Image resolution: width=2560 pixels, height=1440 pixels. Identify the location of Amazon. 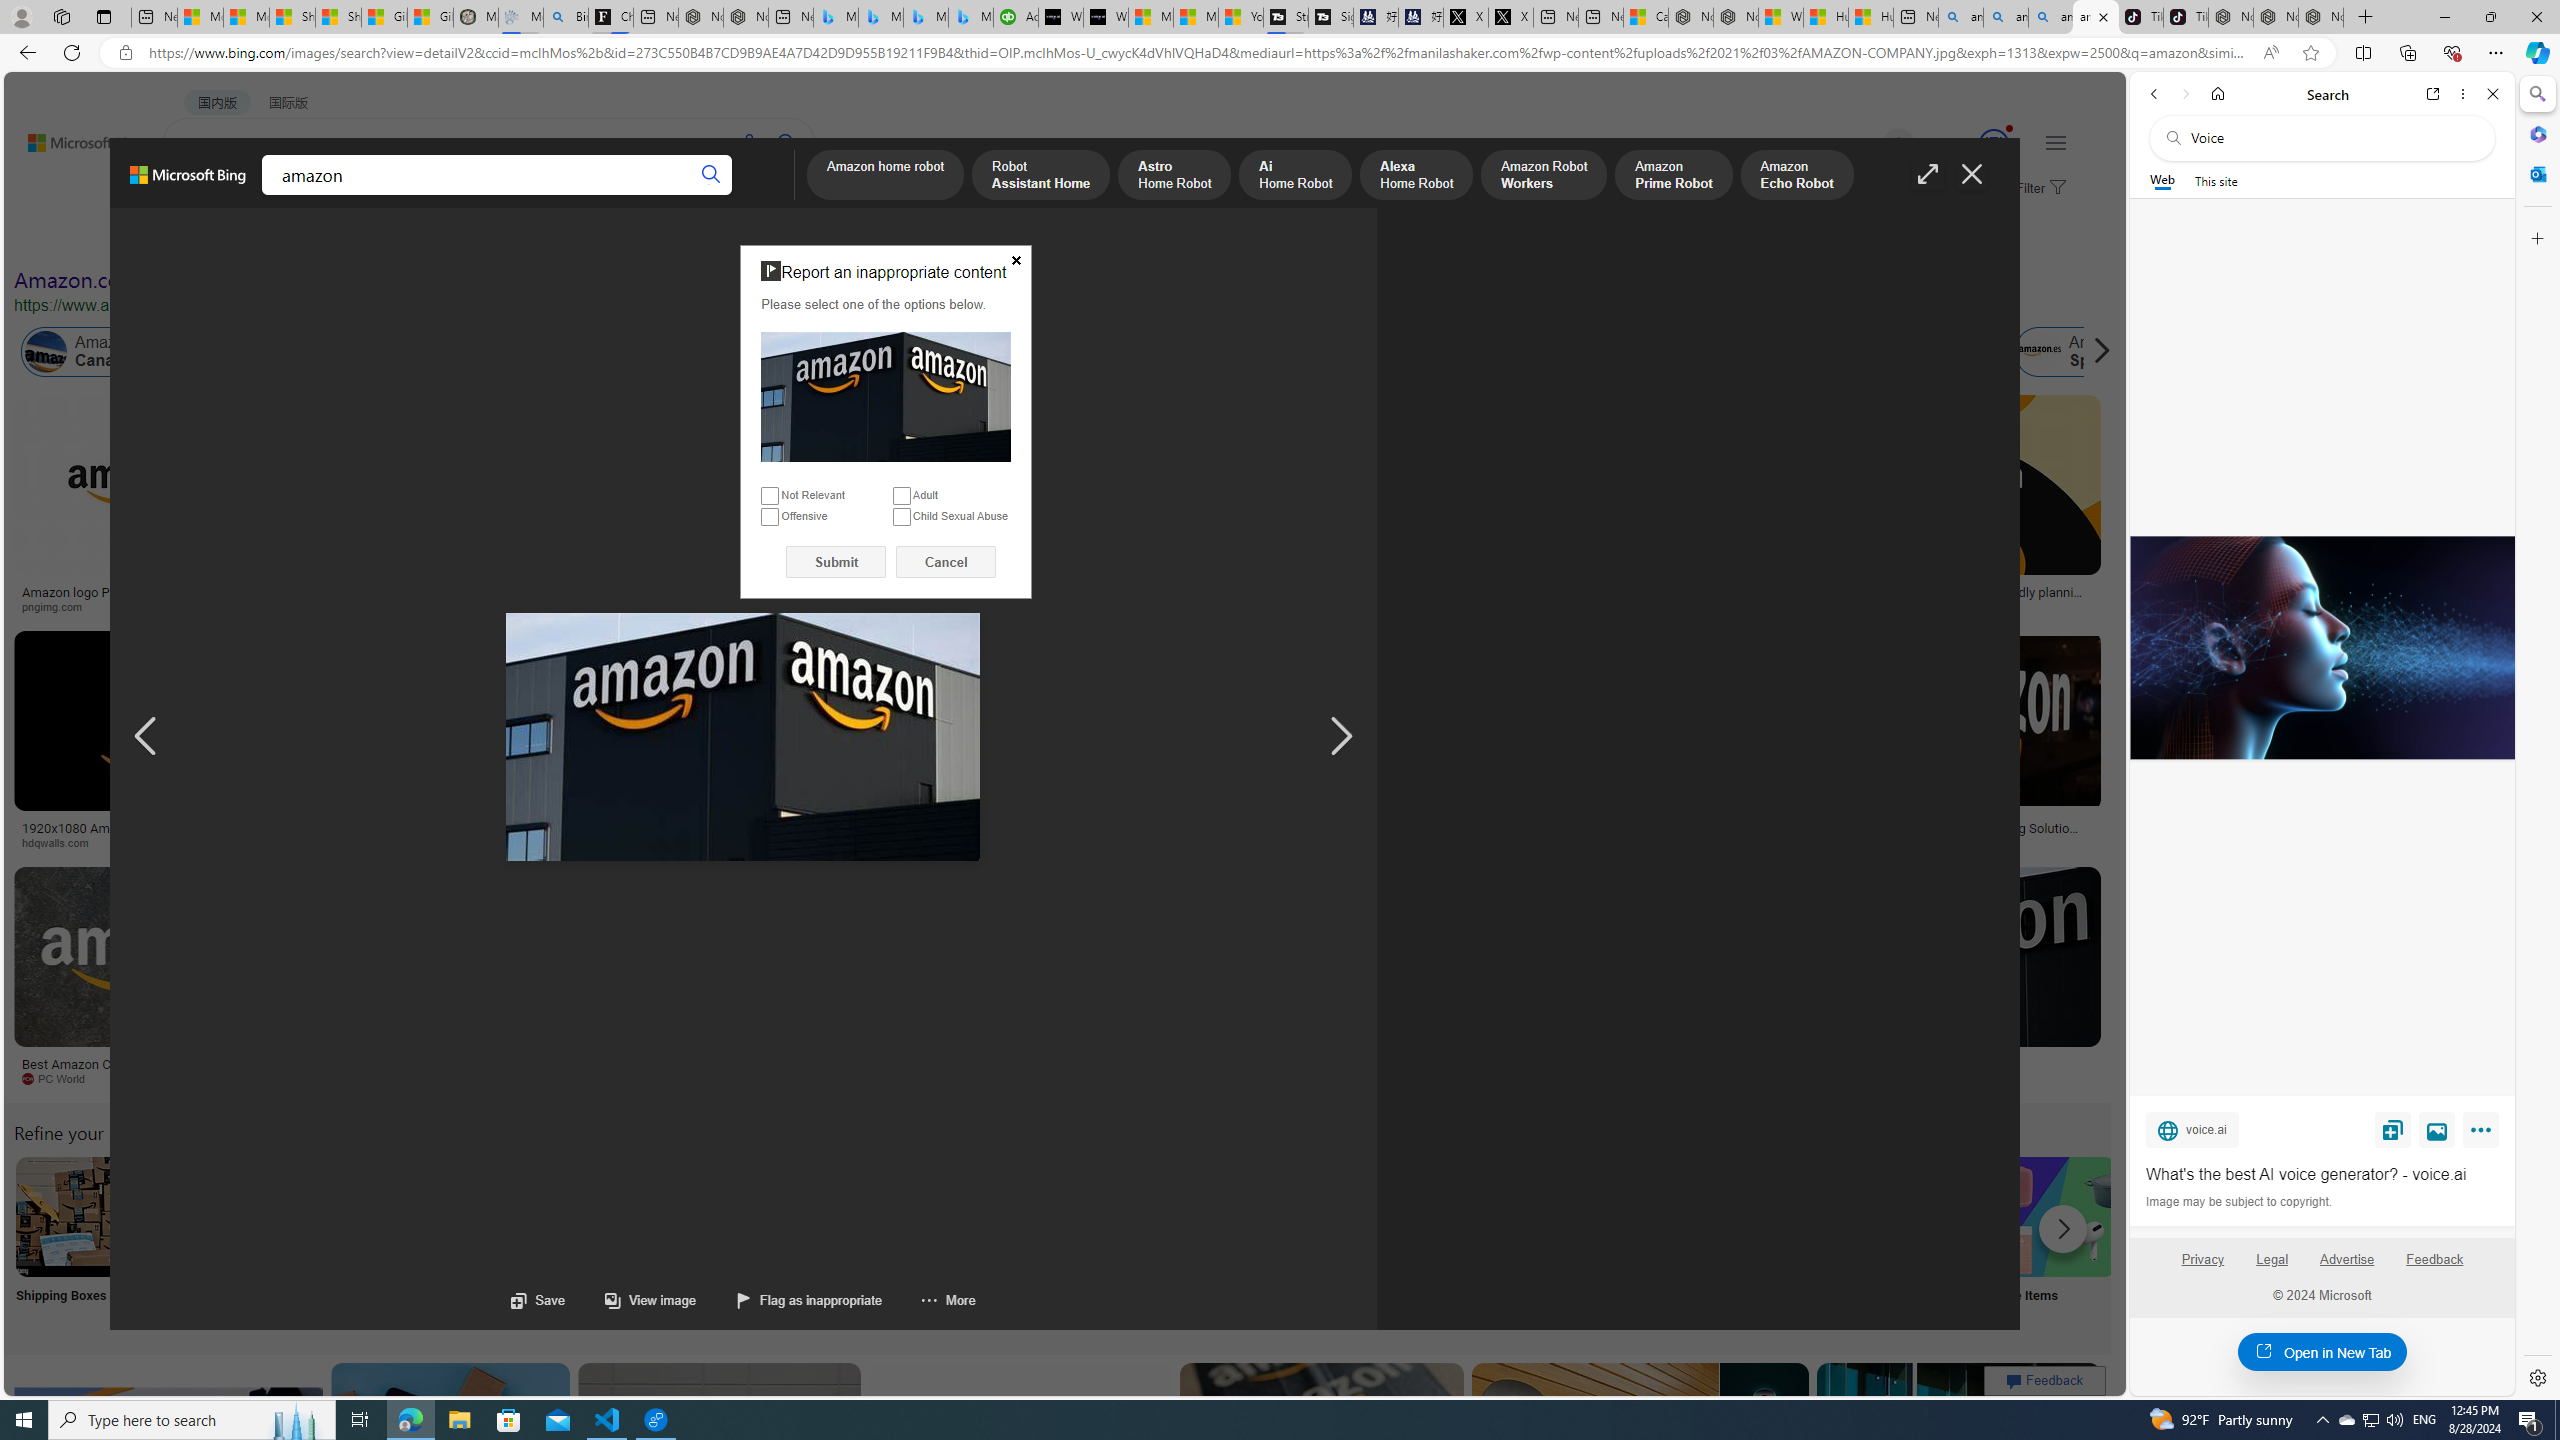
(1943, 1064).